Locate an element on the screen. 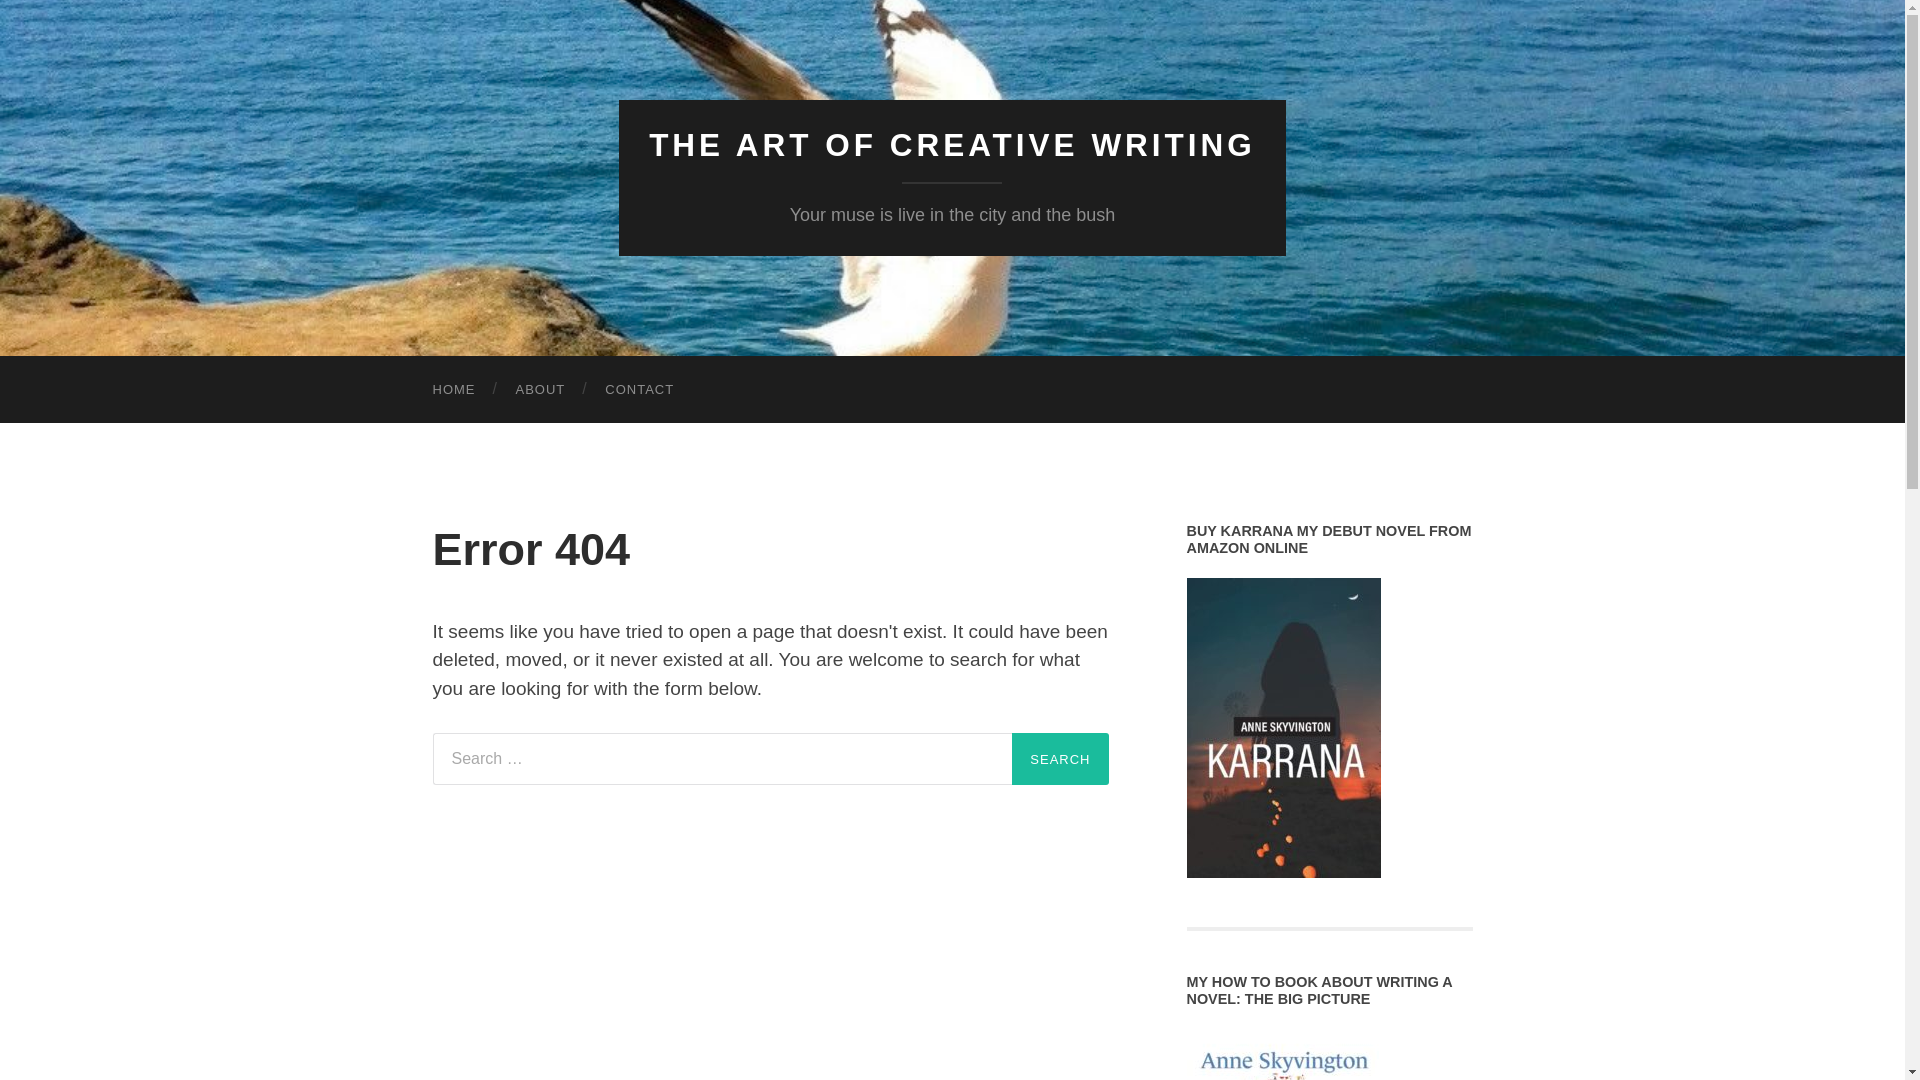 The height and width of the screenshot is (1080, 1920). HOME is located at coordinates (454, 390).